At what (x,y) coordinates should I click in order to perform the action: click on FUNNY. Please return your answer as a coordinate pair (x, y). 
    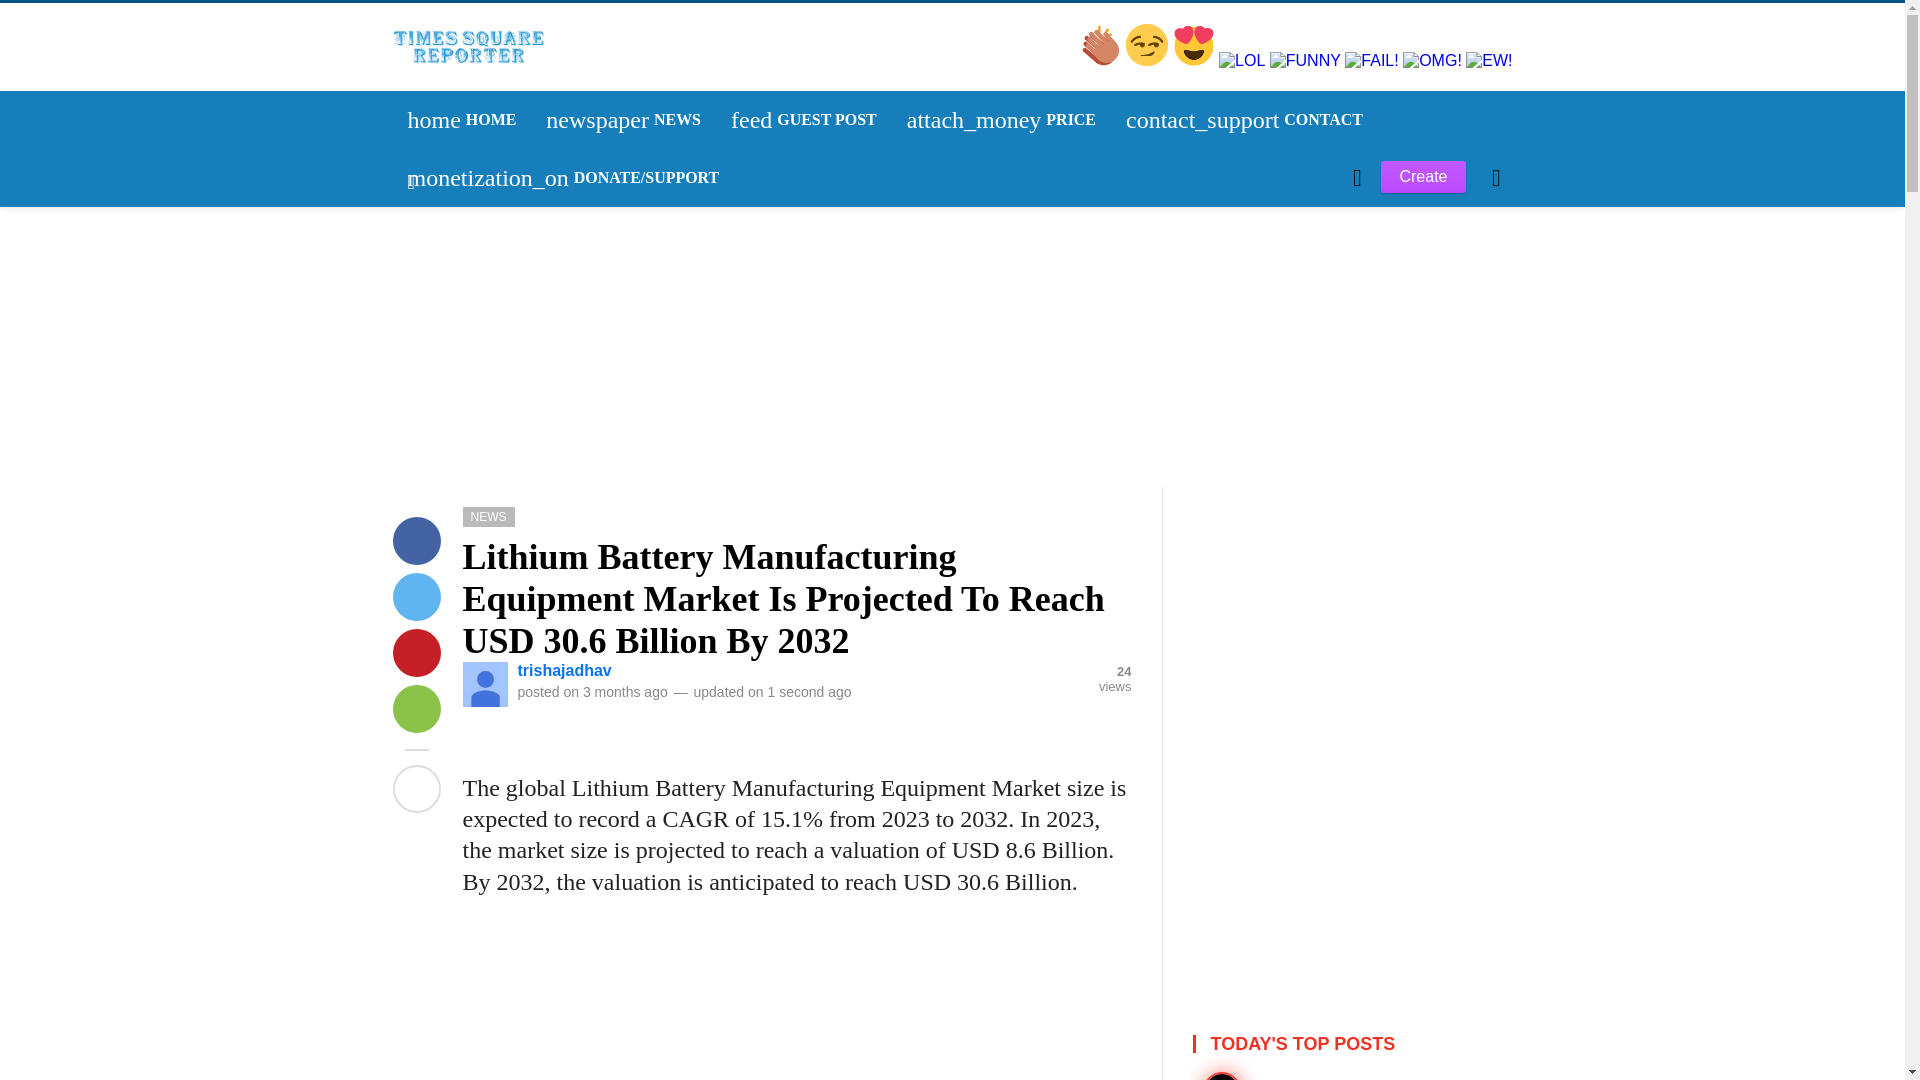
    Looking at the image, I should click on (456, 408).